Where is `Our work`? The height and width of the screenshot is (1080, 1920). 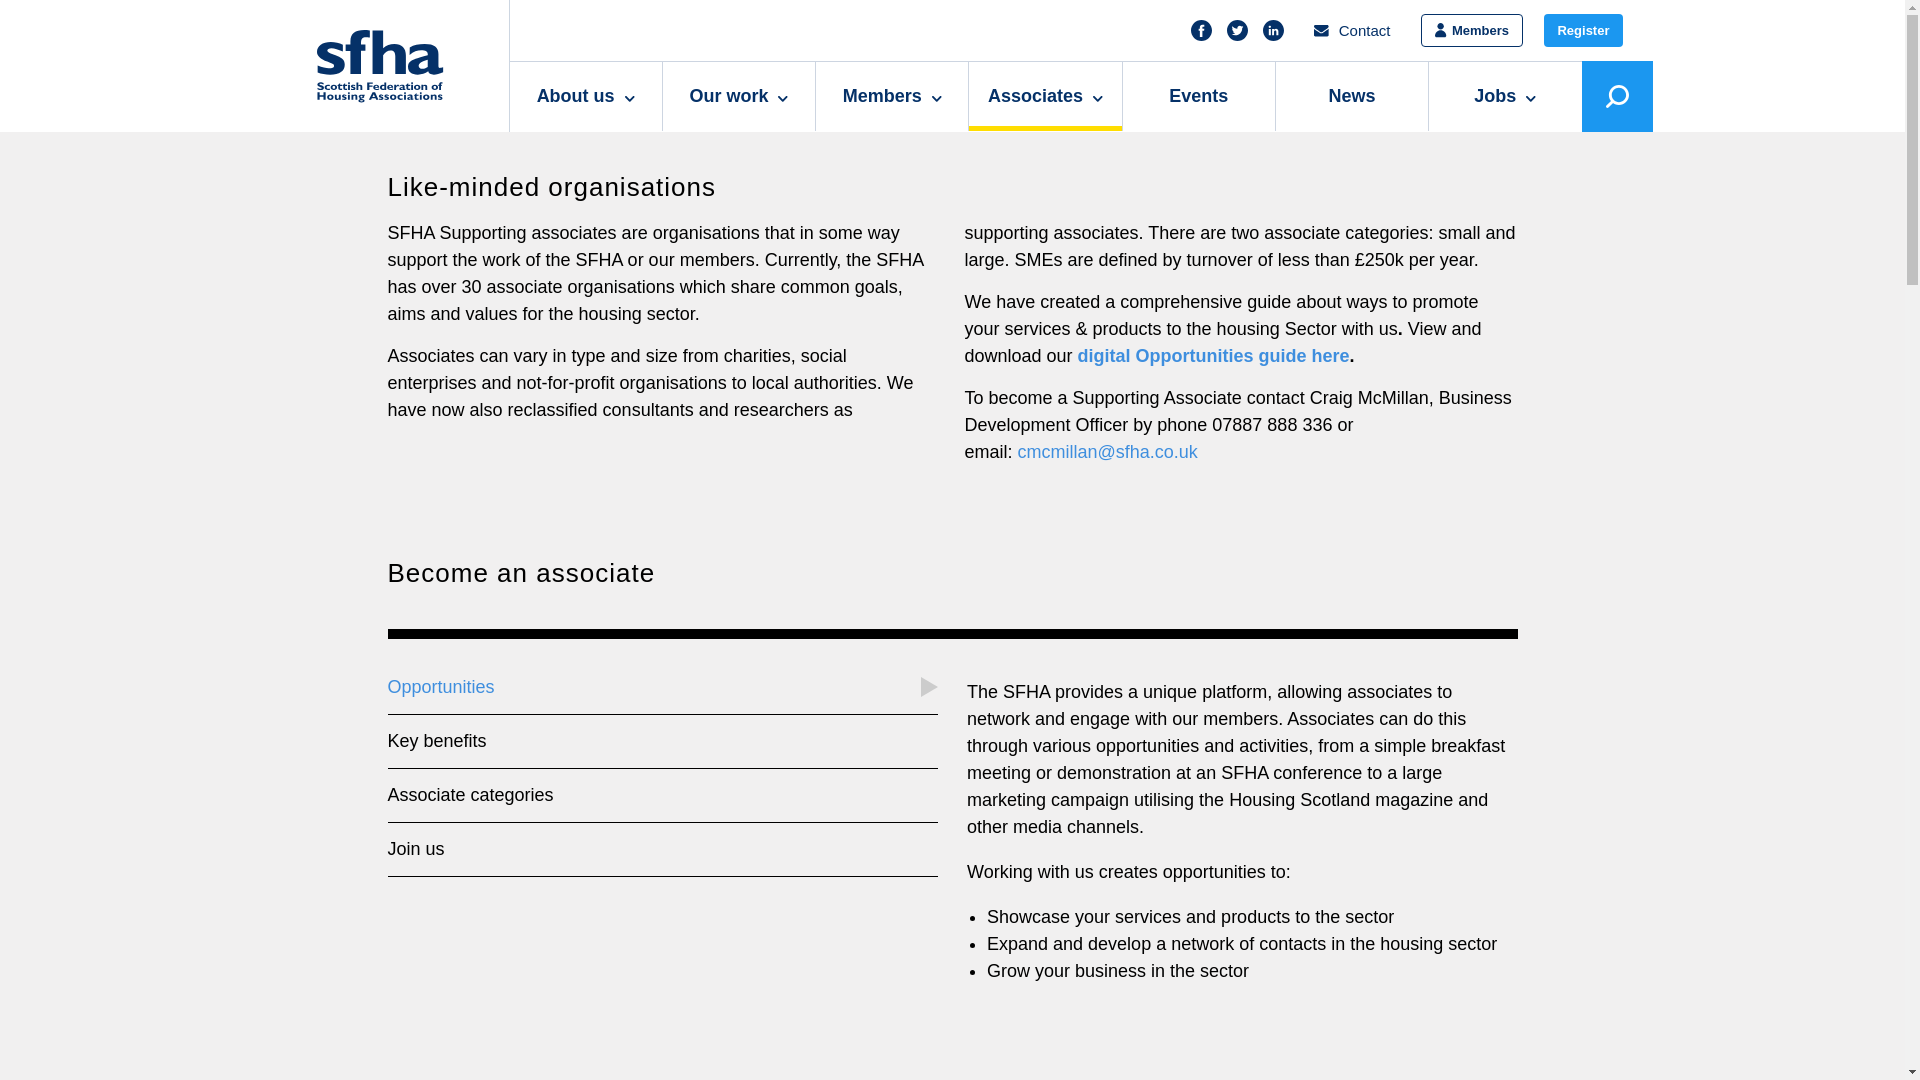
Our work is located at coordinates (738, 96).